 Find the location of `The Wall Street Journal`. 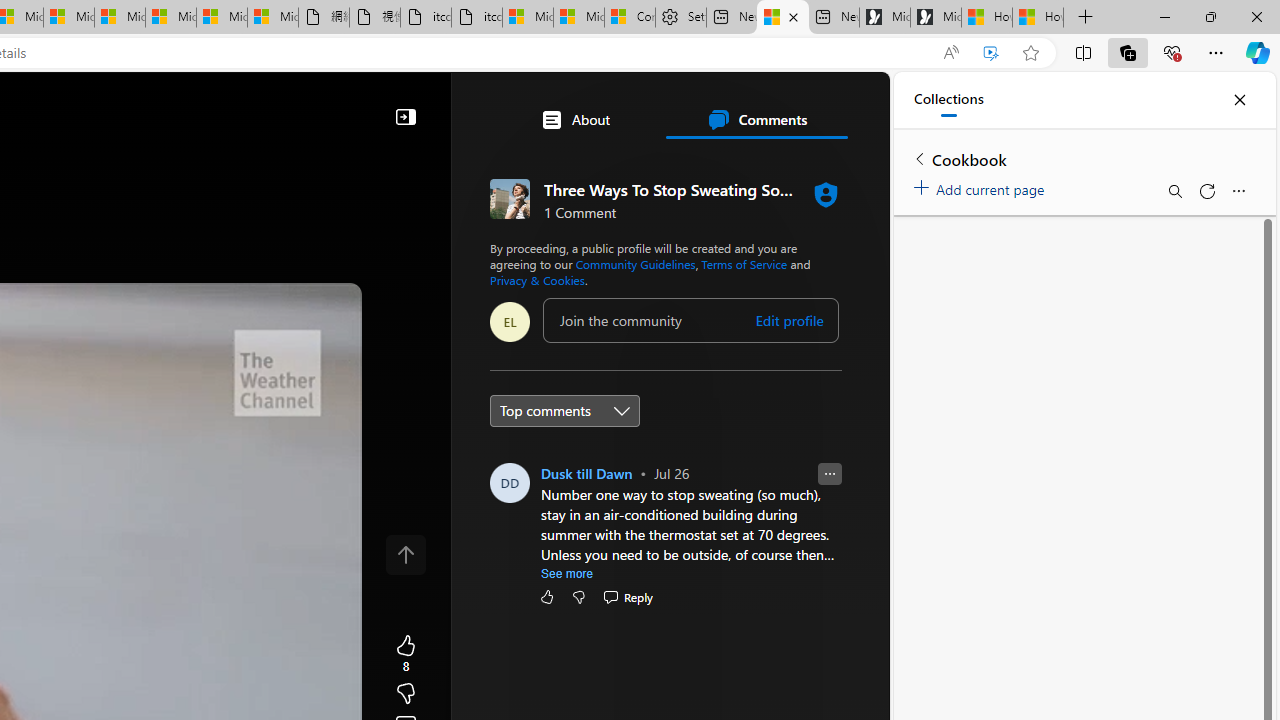

The Wall Street Journal is located at coordinates (584, 645).